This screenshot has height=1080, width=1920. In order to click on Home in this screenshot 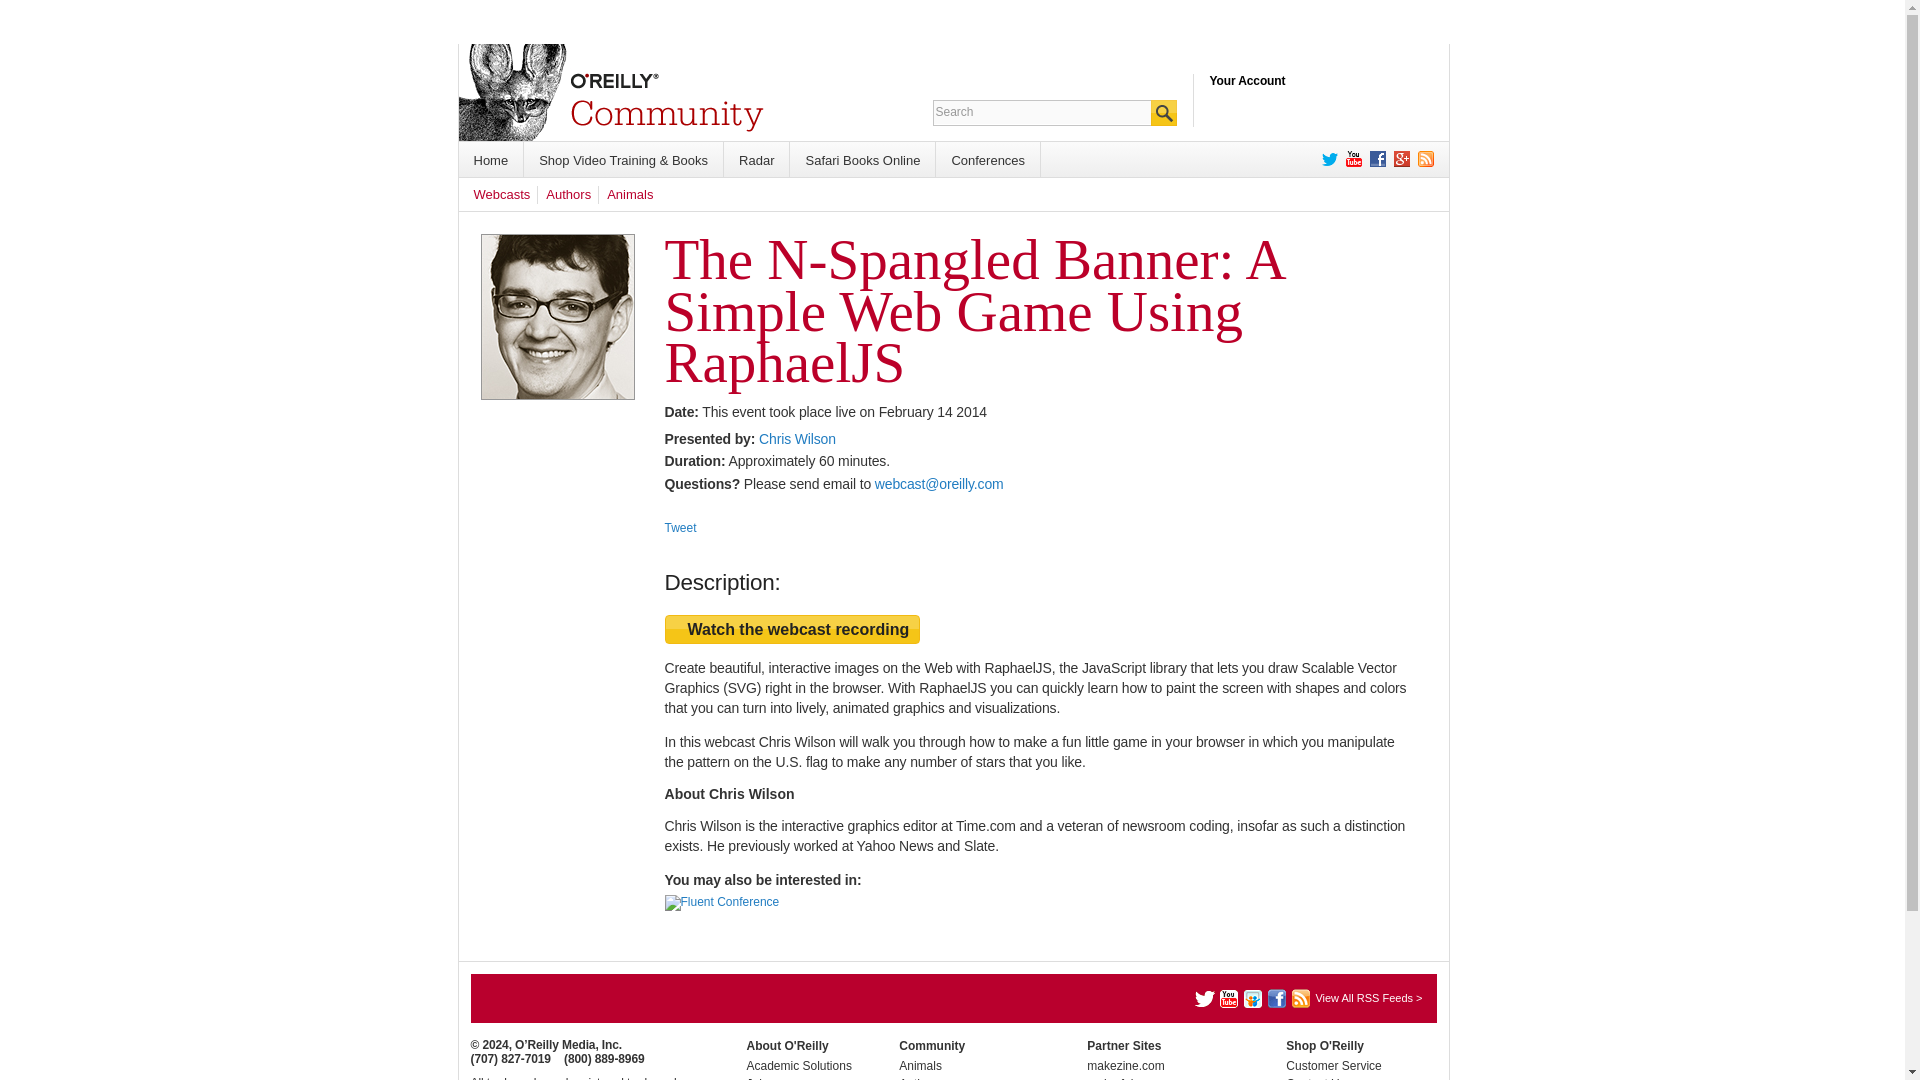, I will do `click(490, 160)`.